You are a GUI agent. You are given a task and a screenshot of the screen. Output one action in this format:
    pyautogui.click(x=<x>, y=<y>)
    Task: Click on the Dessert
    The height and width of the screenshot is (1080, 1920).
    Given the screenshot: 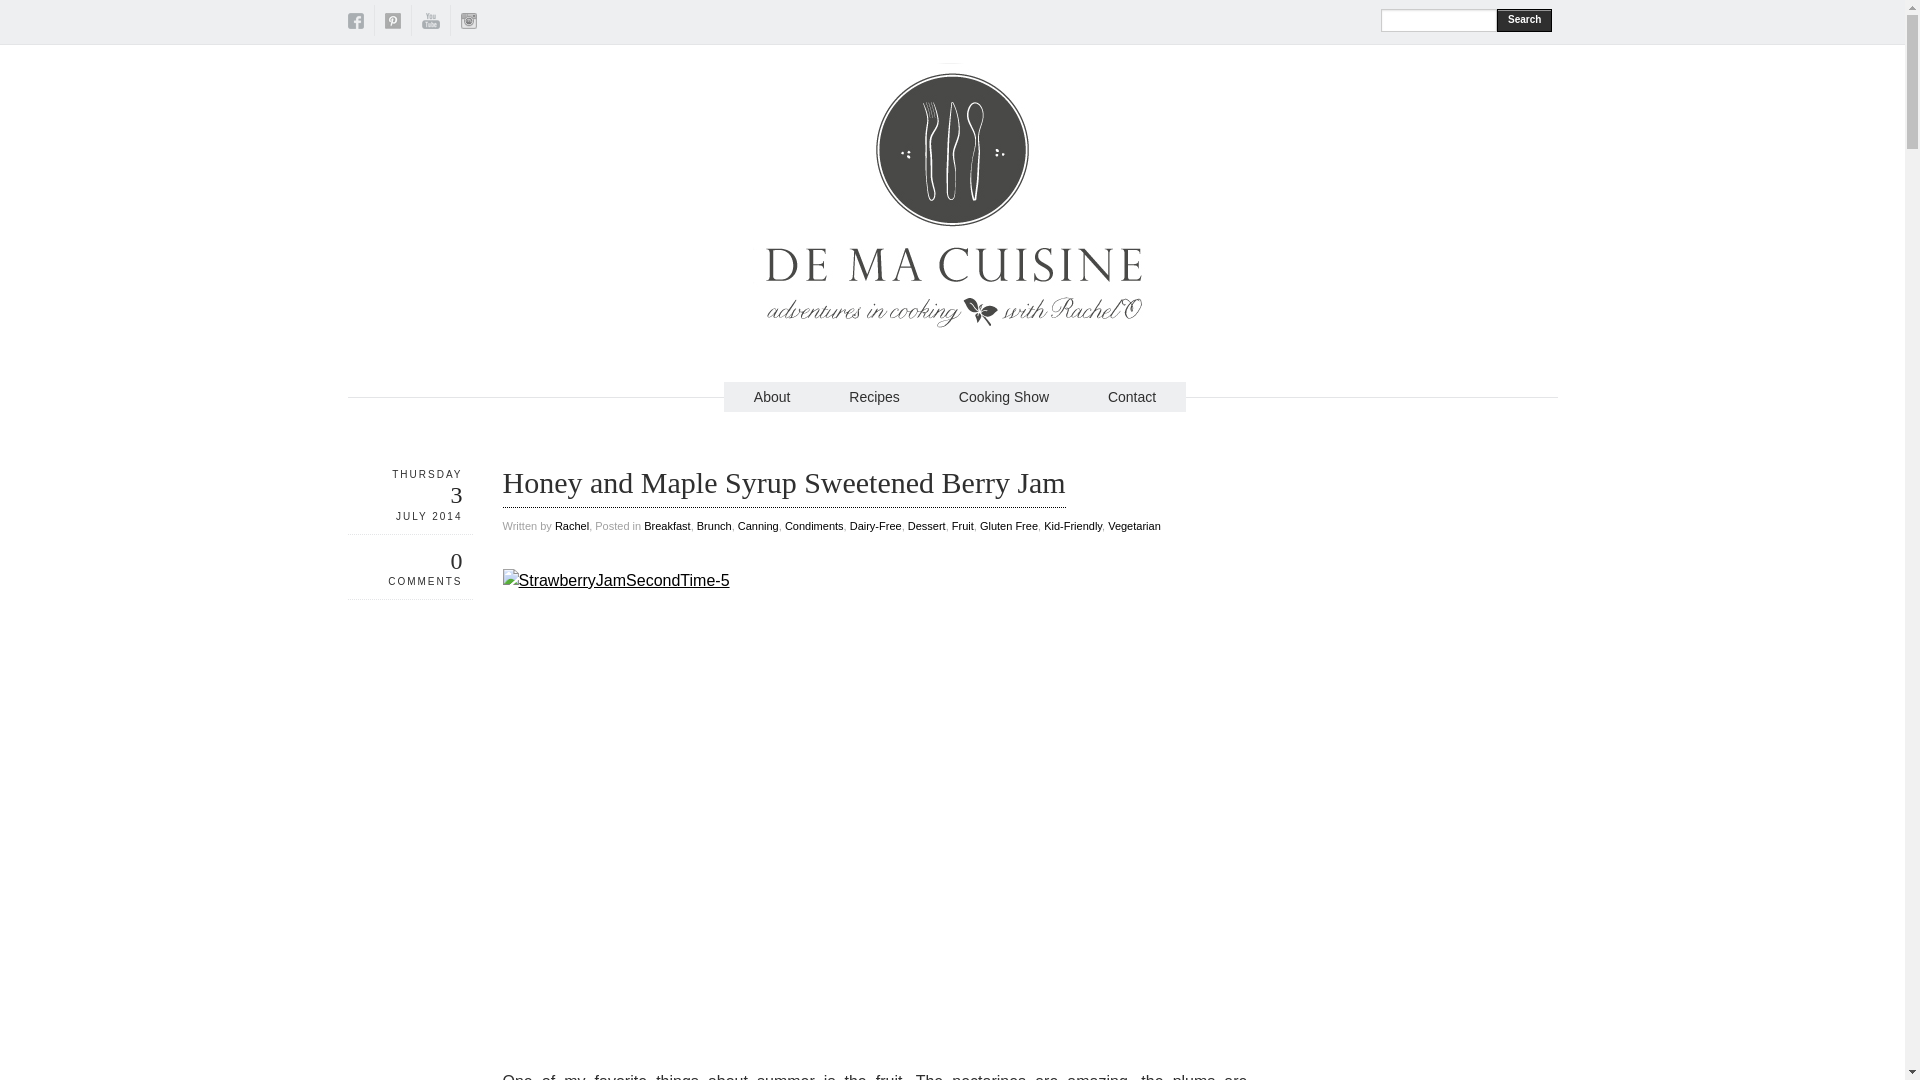 What is the action you would take?
    pyautogui.click(x=927, y=526)
    